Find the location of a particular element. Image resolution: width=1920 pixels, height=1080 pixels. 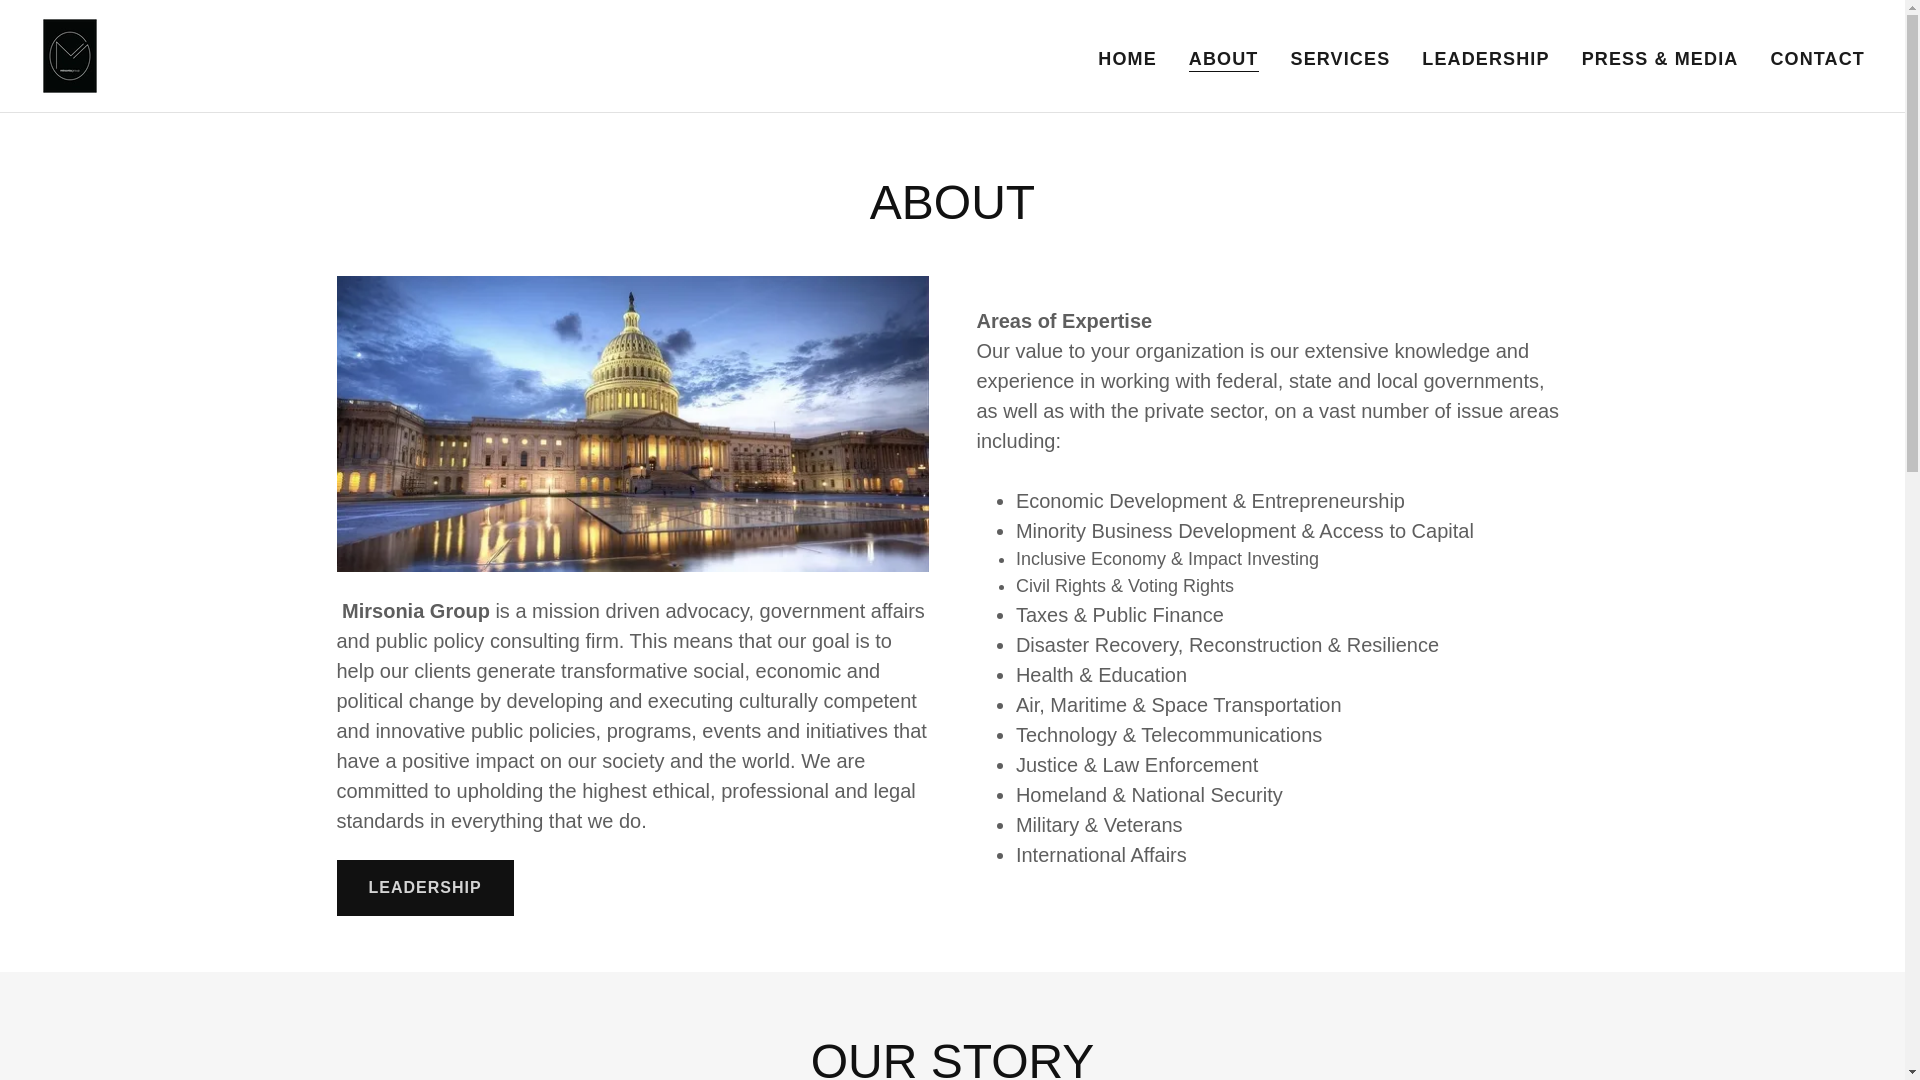

CONTACT is located at coordinates (1817, 57).